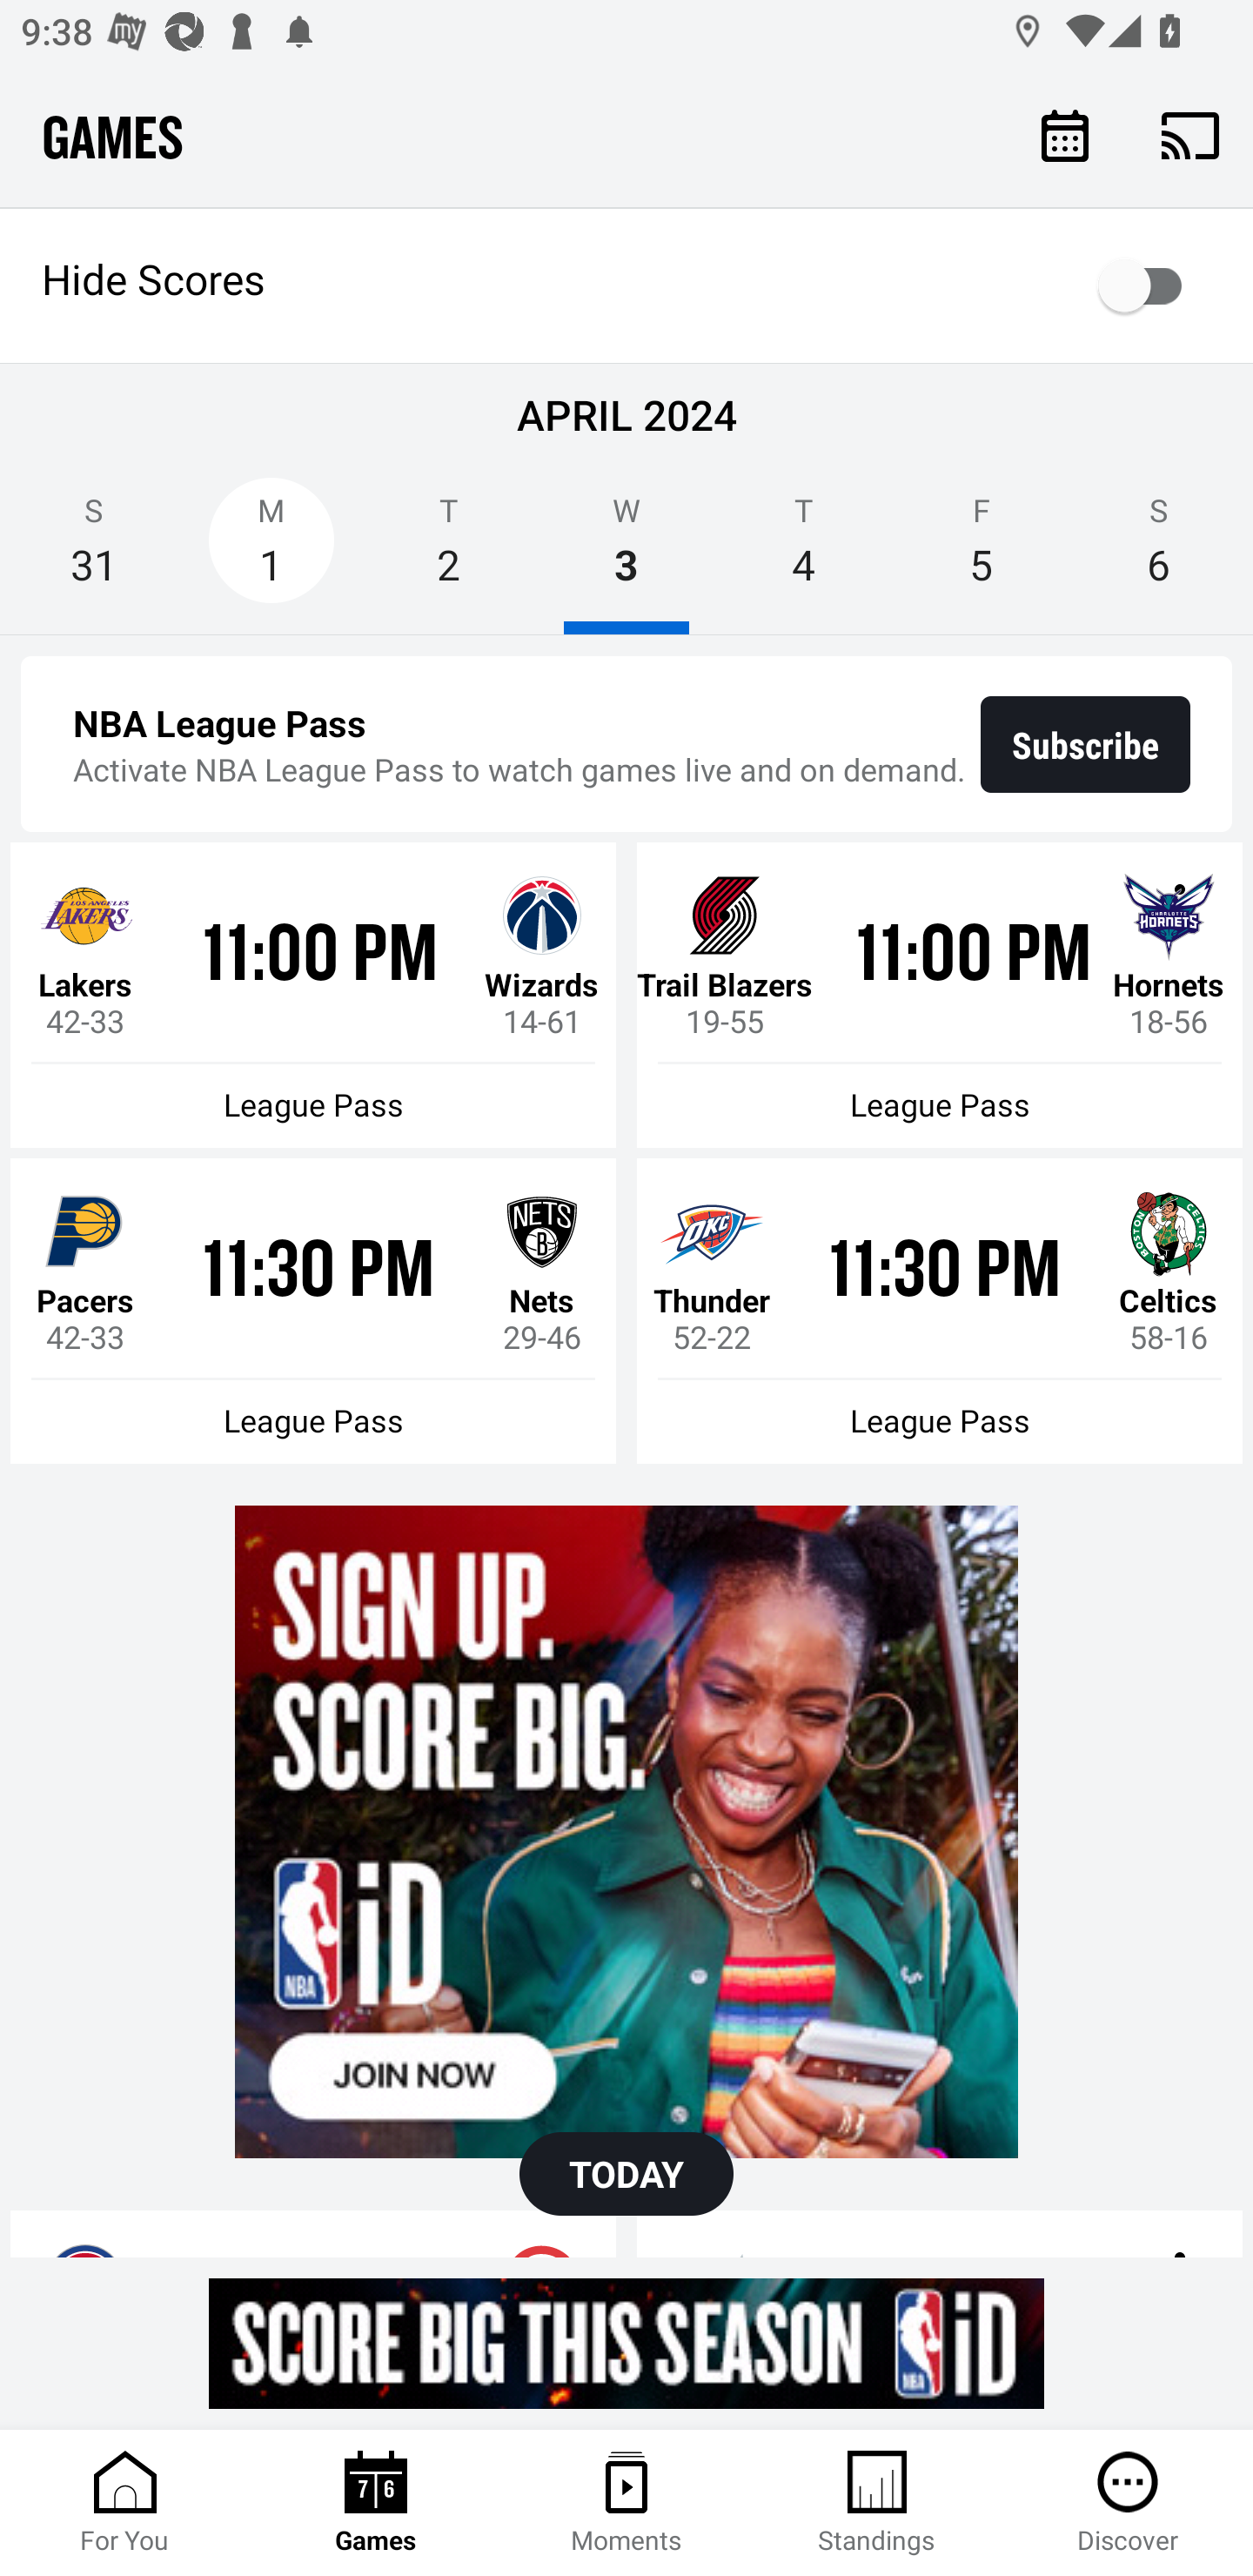 The width and height of the screenshot is (1253, 2576). Describe the element at coordinates (804, 550) in the screenshot. I see `T 4` at that location.